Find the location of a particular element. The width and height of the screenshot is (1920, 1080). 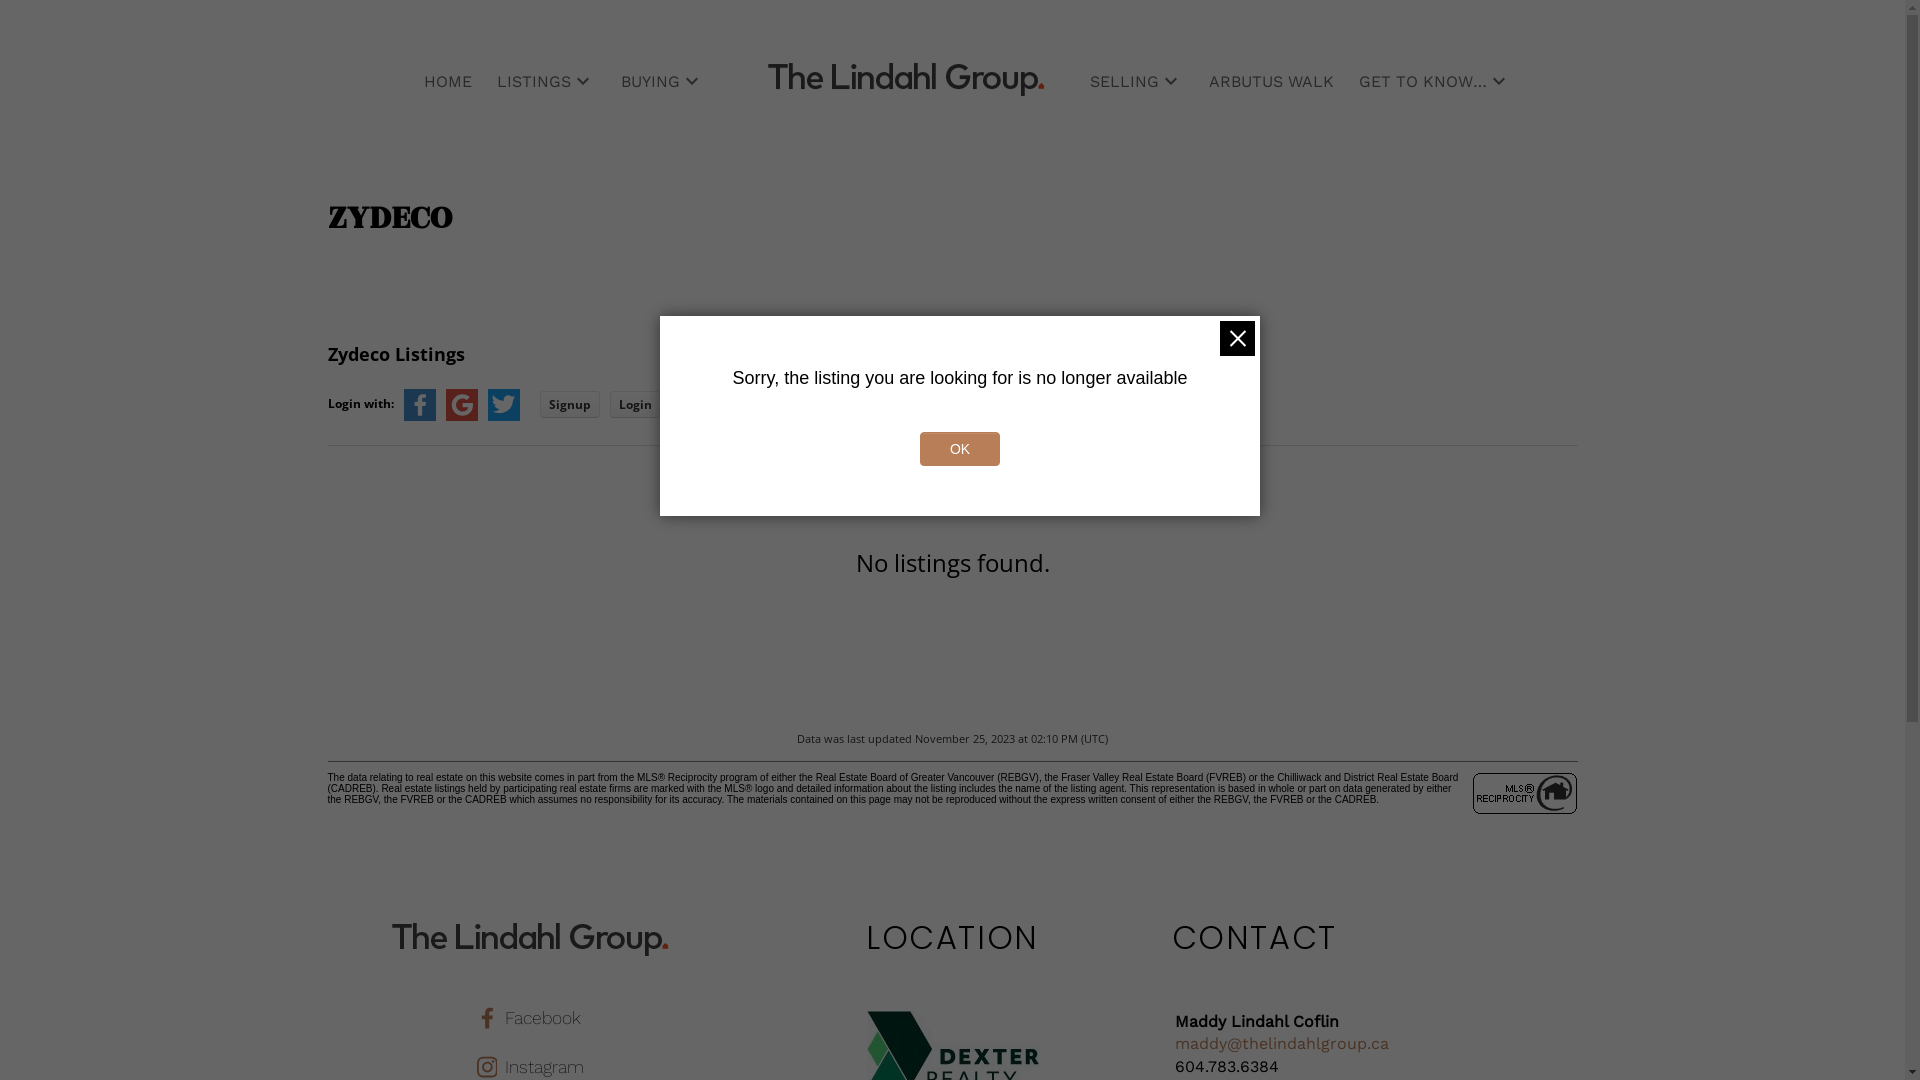

Facebook is located at coordinates (531, 1018).